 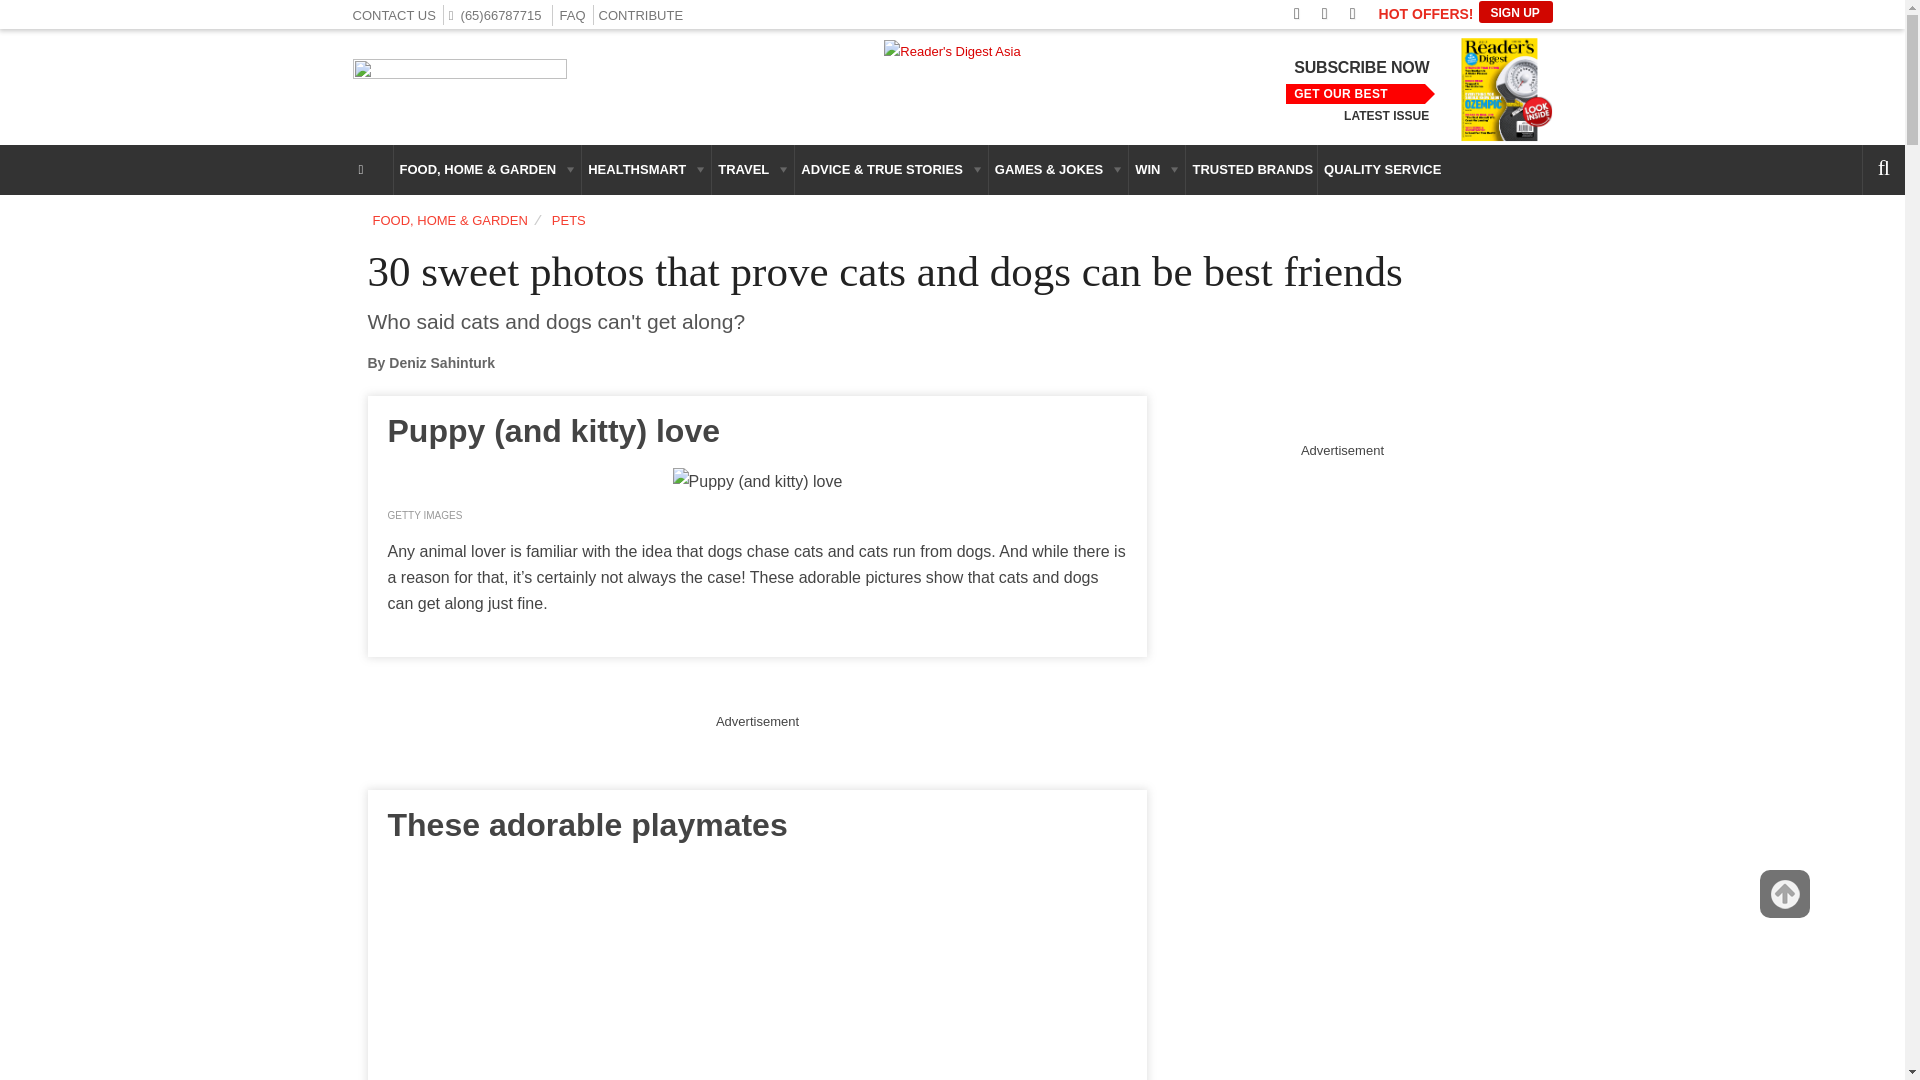 I want to click on LATEST ISSUE, so click(x=1386, y=116).